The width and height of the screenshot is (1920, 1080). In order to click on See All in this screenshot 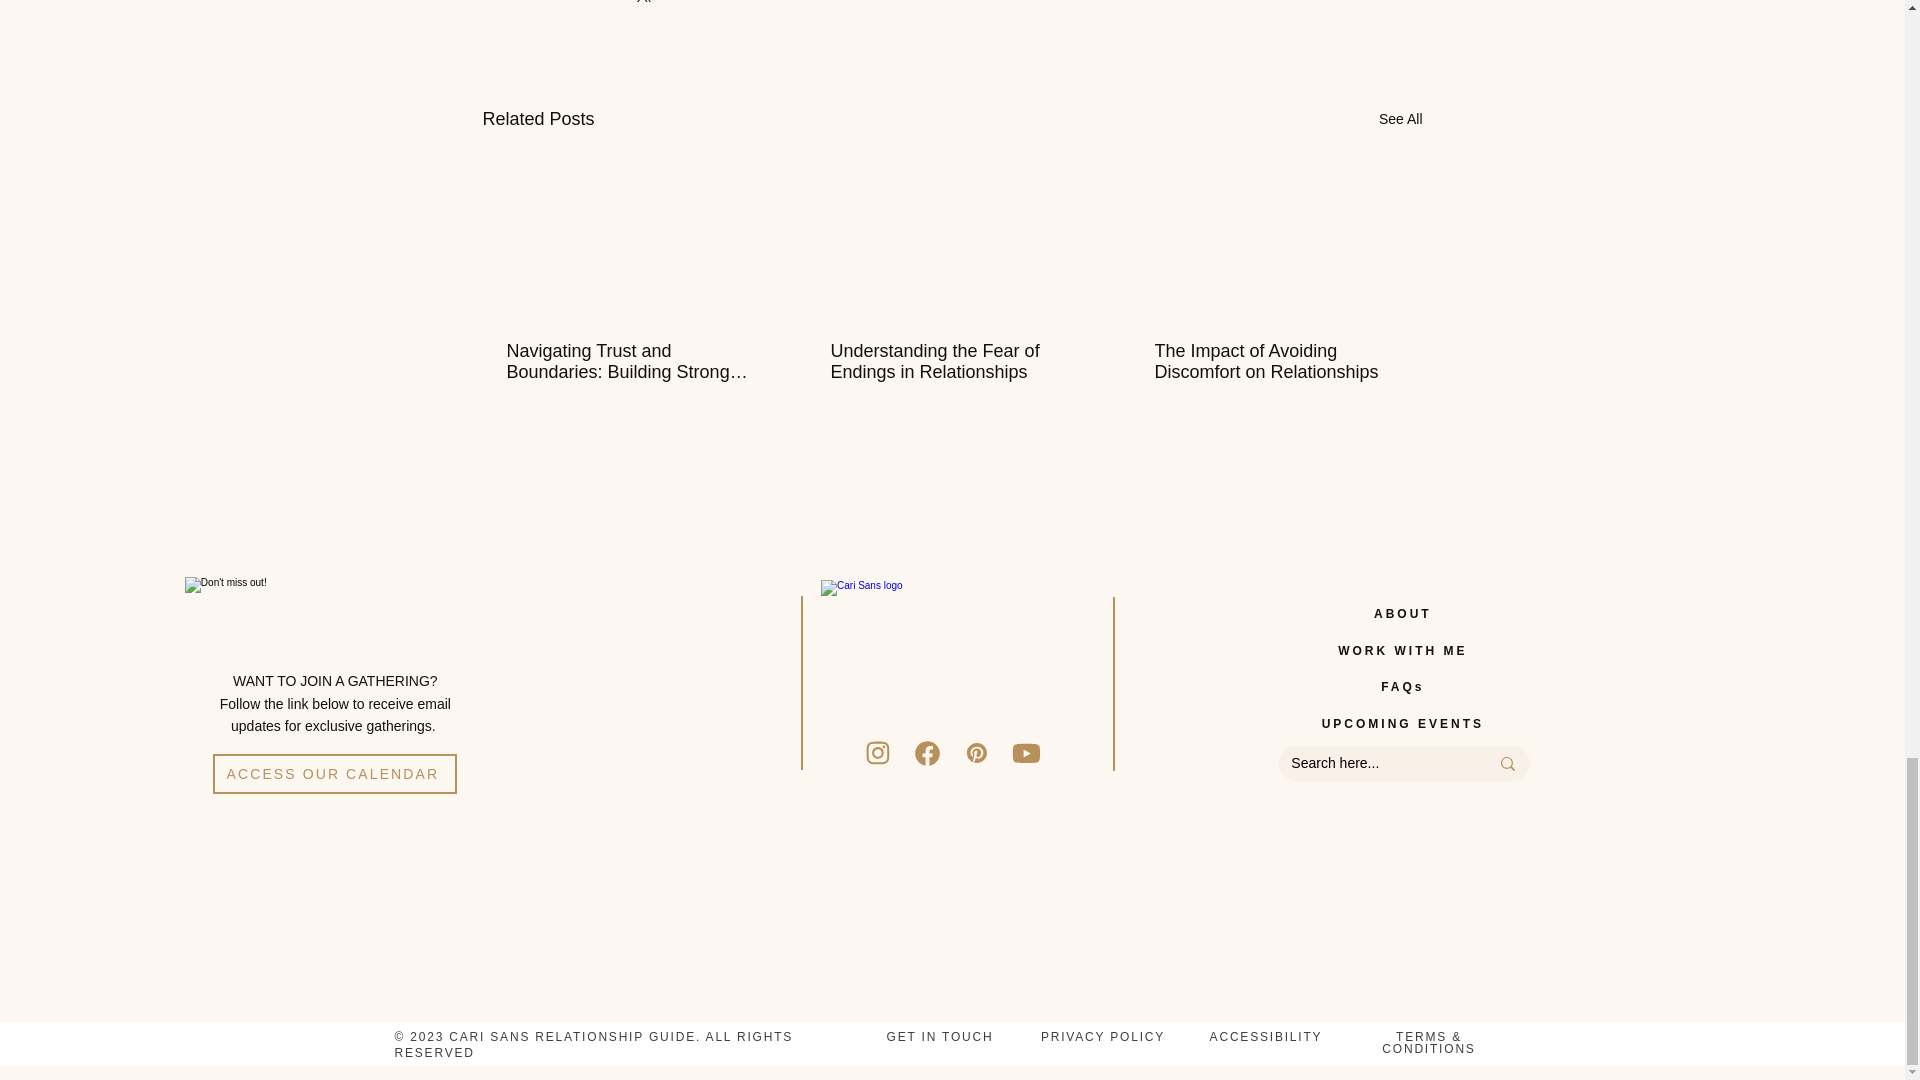, I will do `click(1400, 118)`.